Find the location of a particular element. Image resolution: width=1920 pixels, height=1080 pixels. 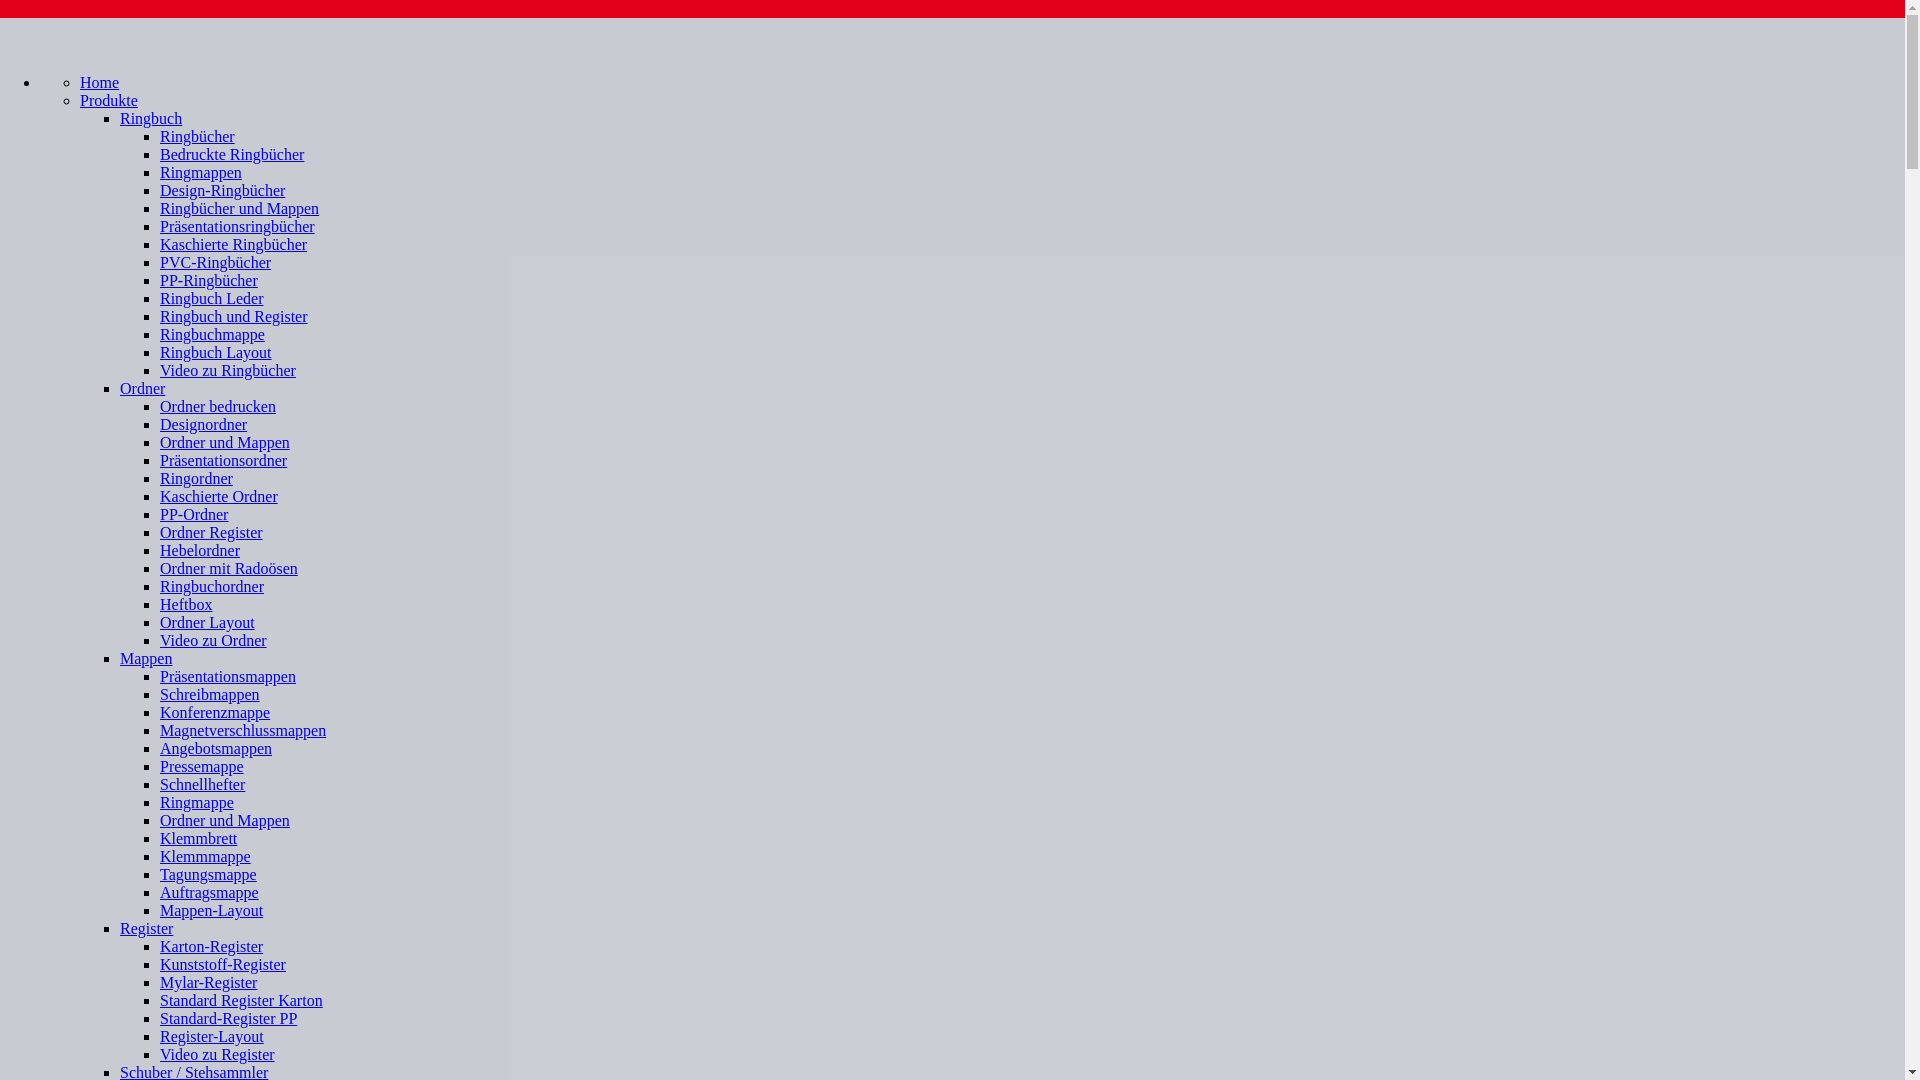

Ringbuchmappe is located at coordinates (212, 334).